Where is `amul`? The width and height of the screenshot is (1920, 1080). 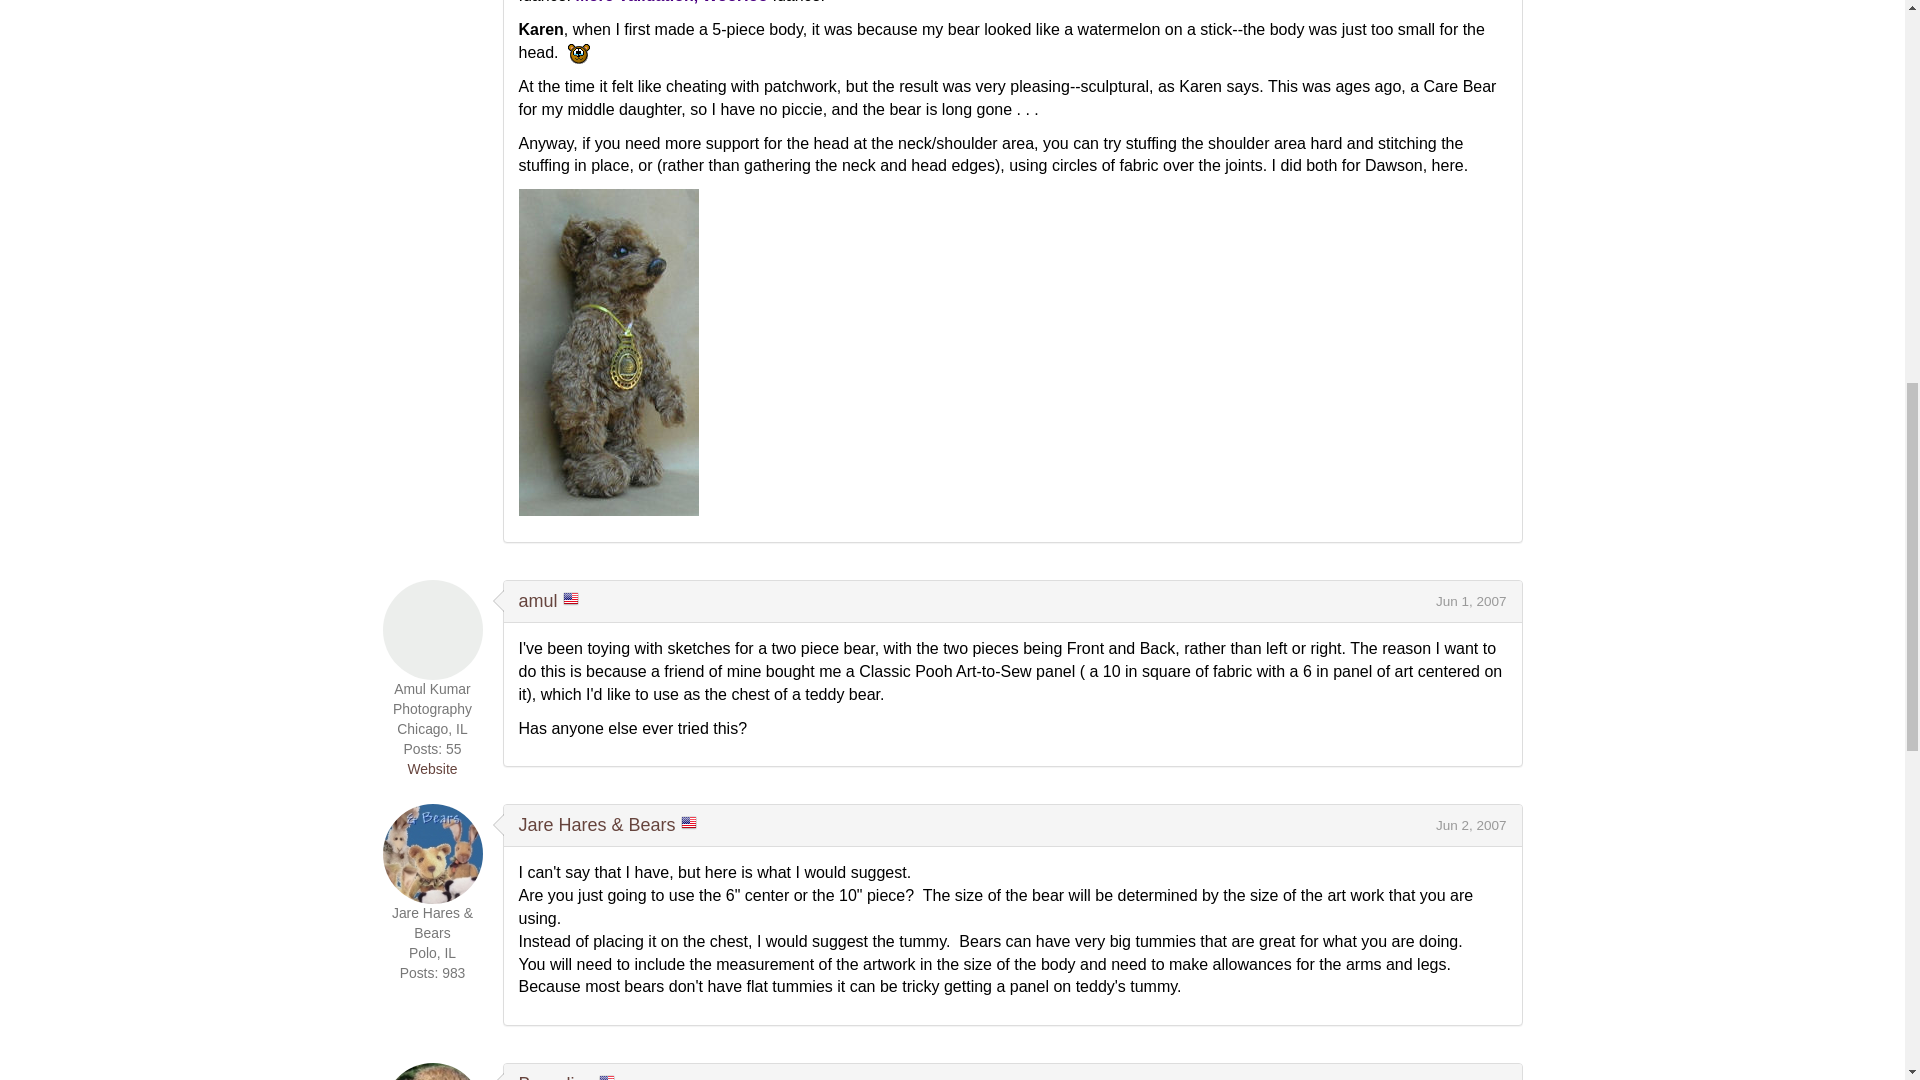 amul is located at coordinates (537, 600).